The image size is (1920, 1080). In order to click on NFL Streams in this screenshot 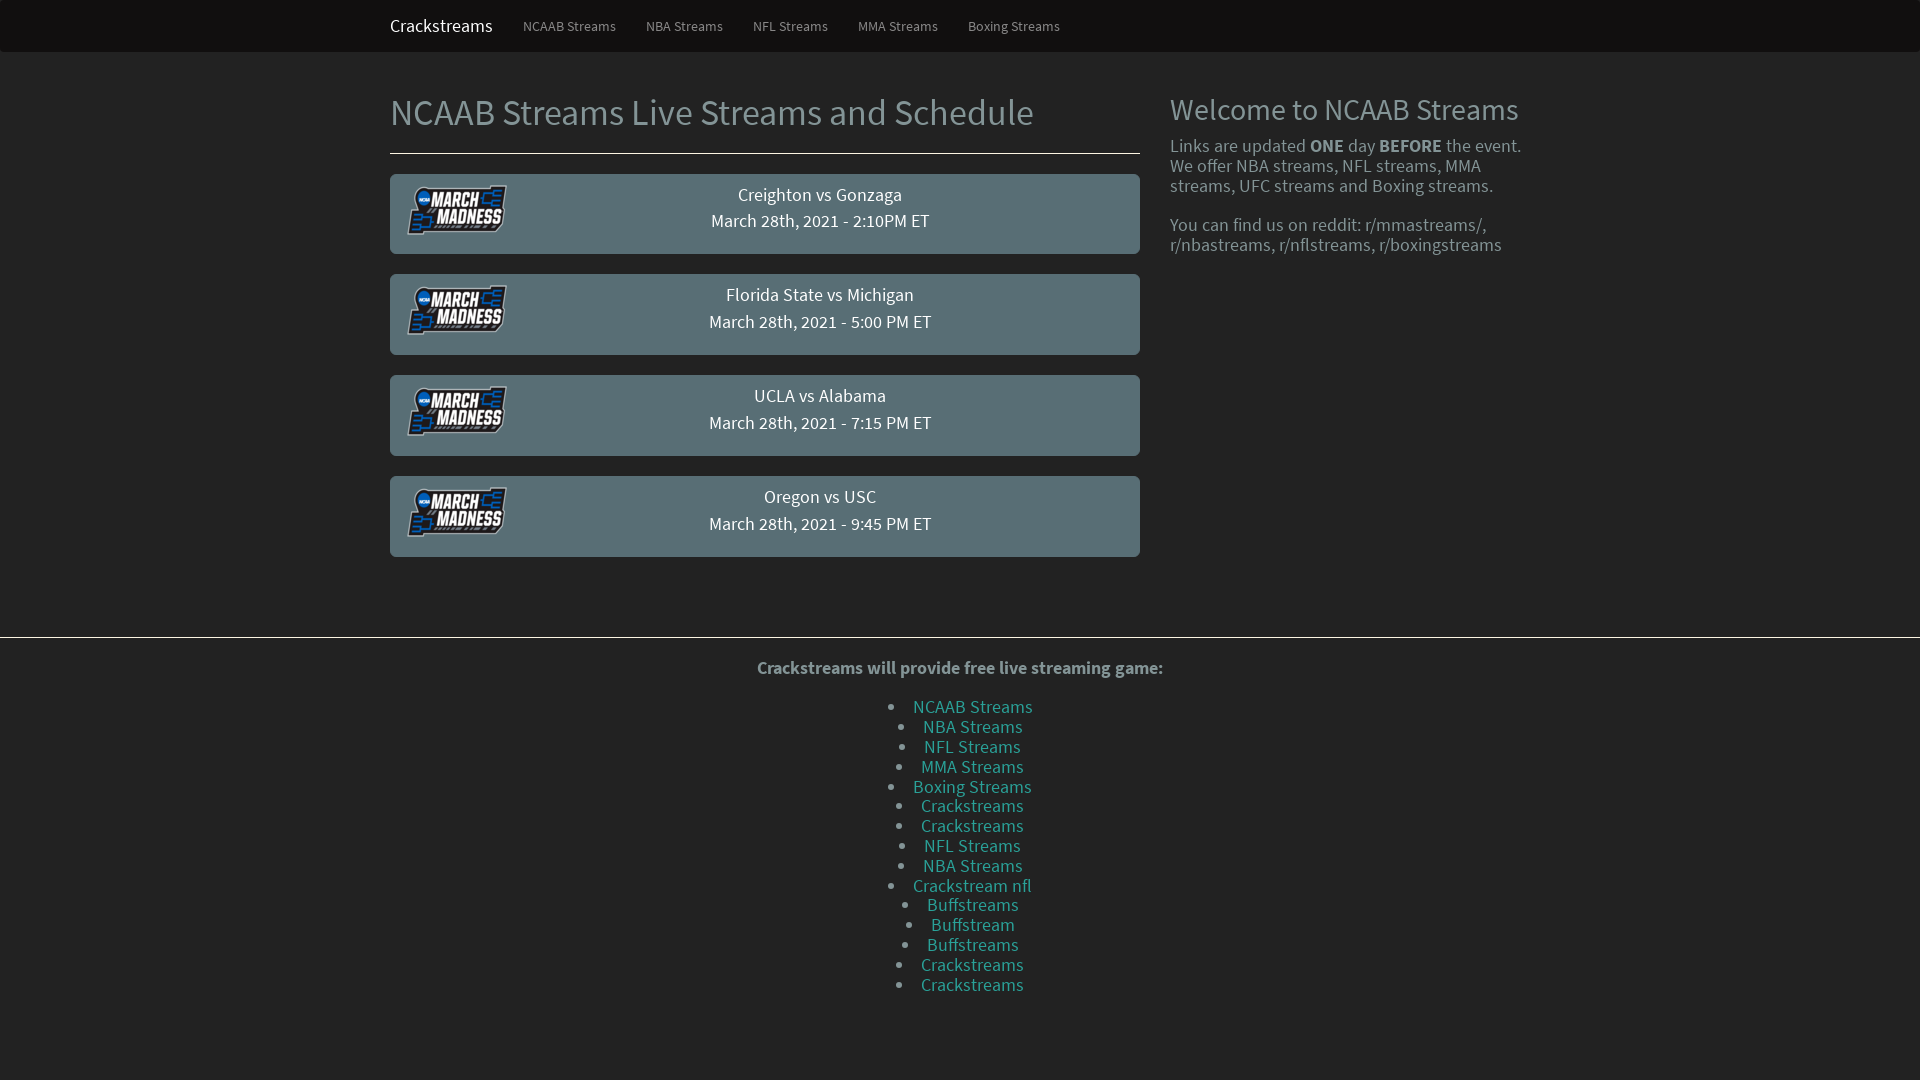, I will do `click(972, 846)`.